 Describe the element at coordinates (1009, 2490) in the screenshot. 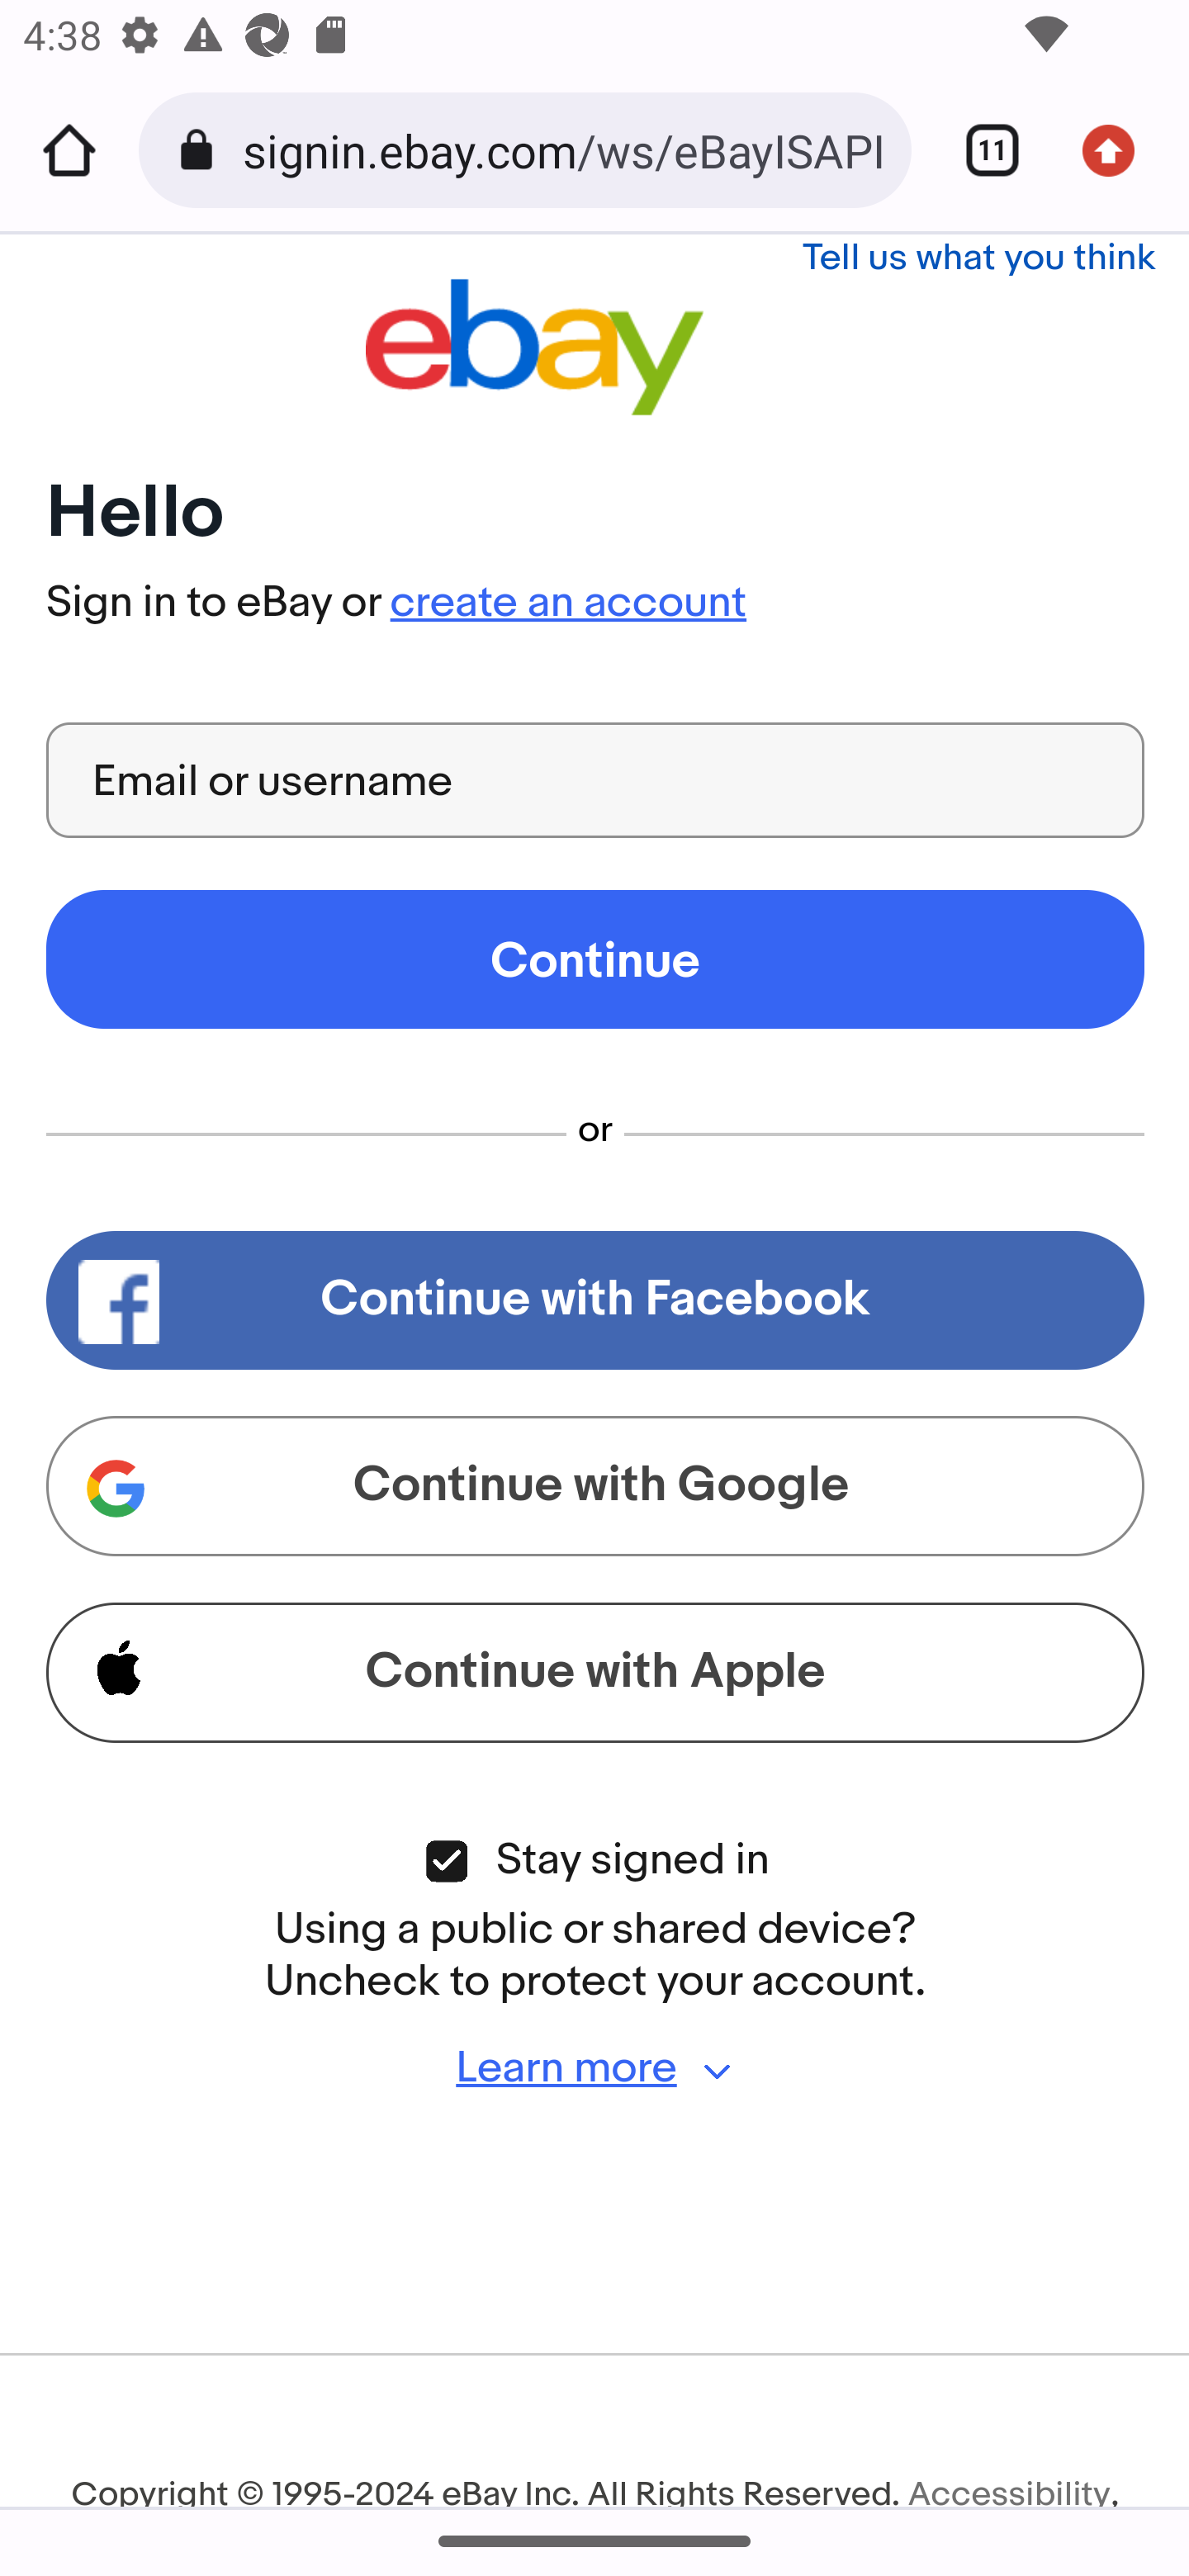

I see `Accessibility` at that location.